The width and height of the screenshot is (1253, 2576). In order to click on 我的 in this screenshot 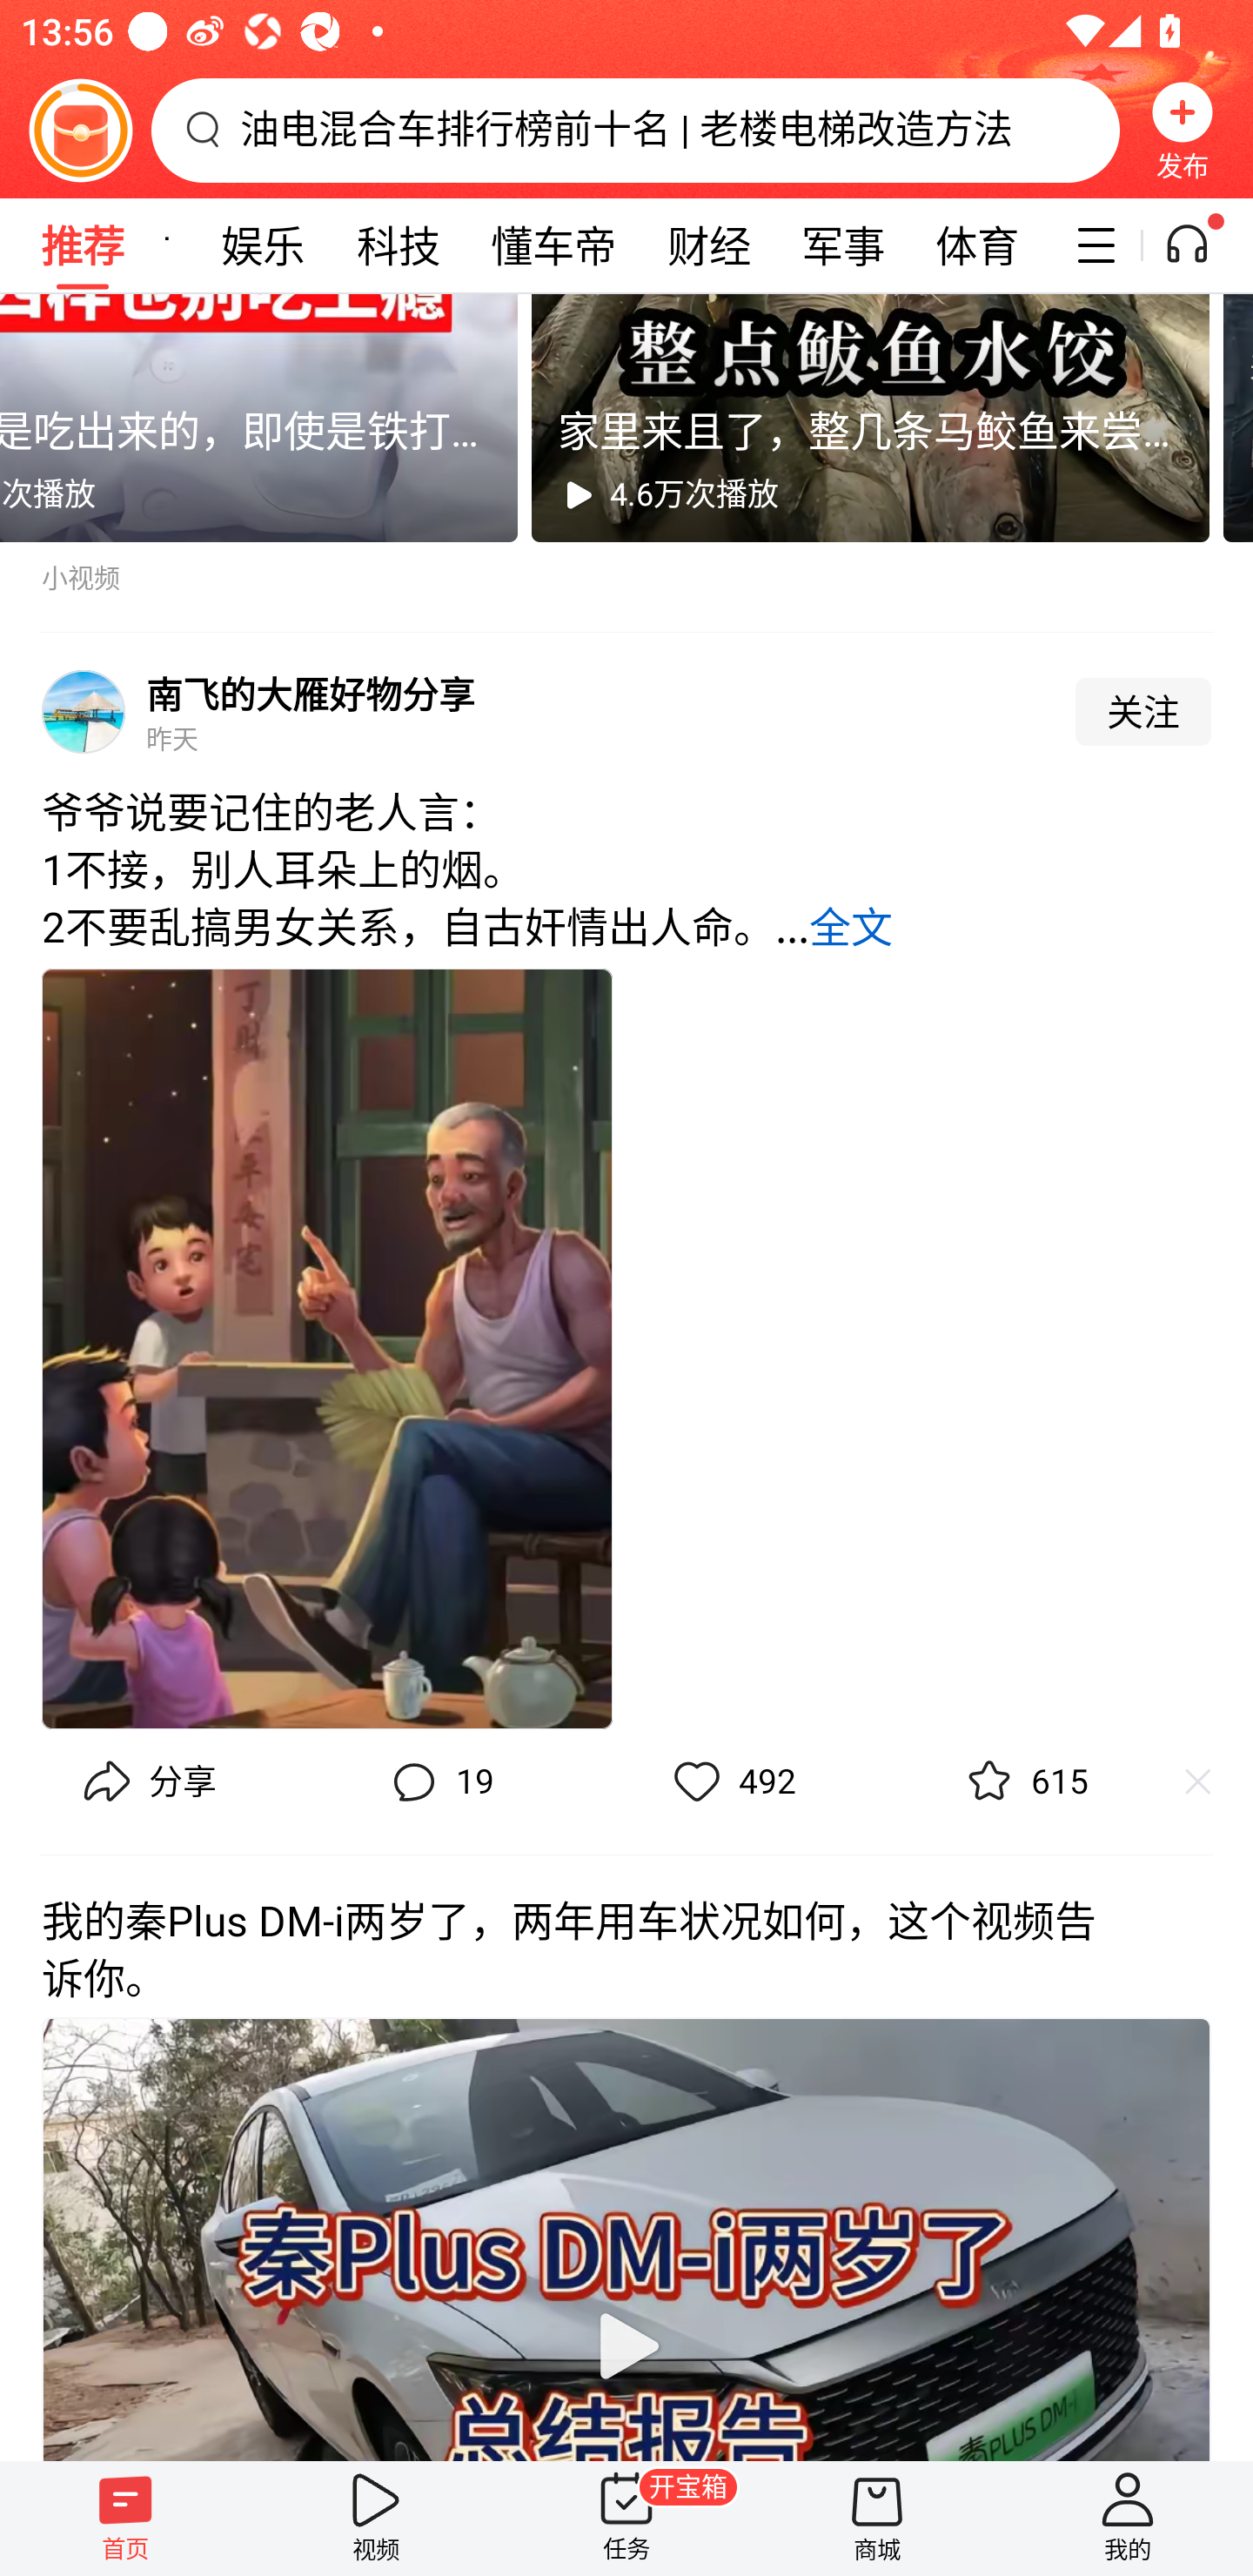, I will do `click(1128, 2518)`.